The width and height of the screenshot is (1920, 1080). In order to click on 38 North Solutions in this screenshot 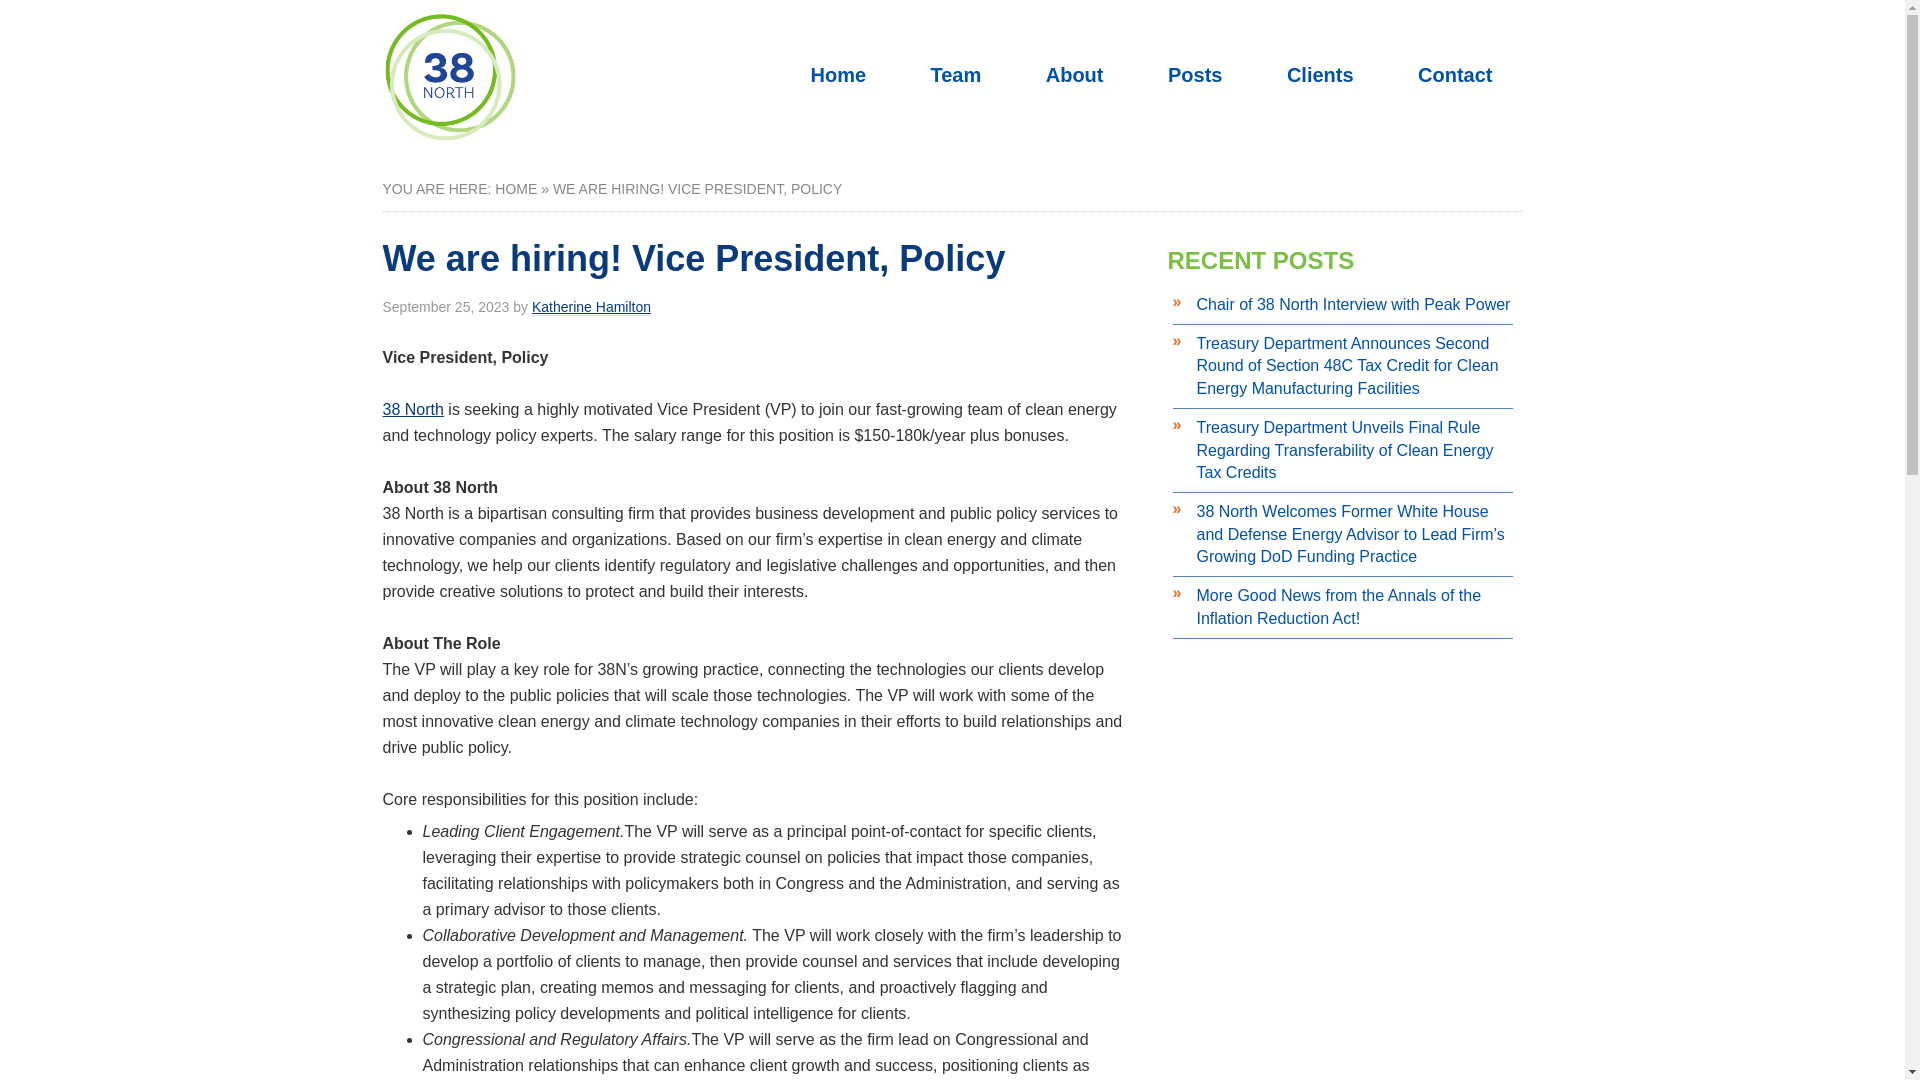, I will do `click(449, 134)`.